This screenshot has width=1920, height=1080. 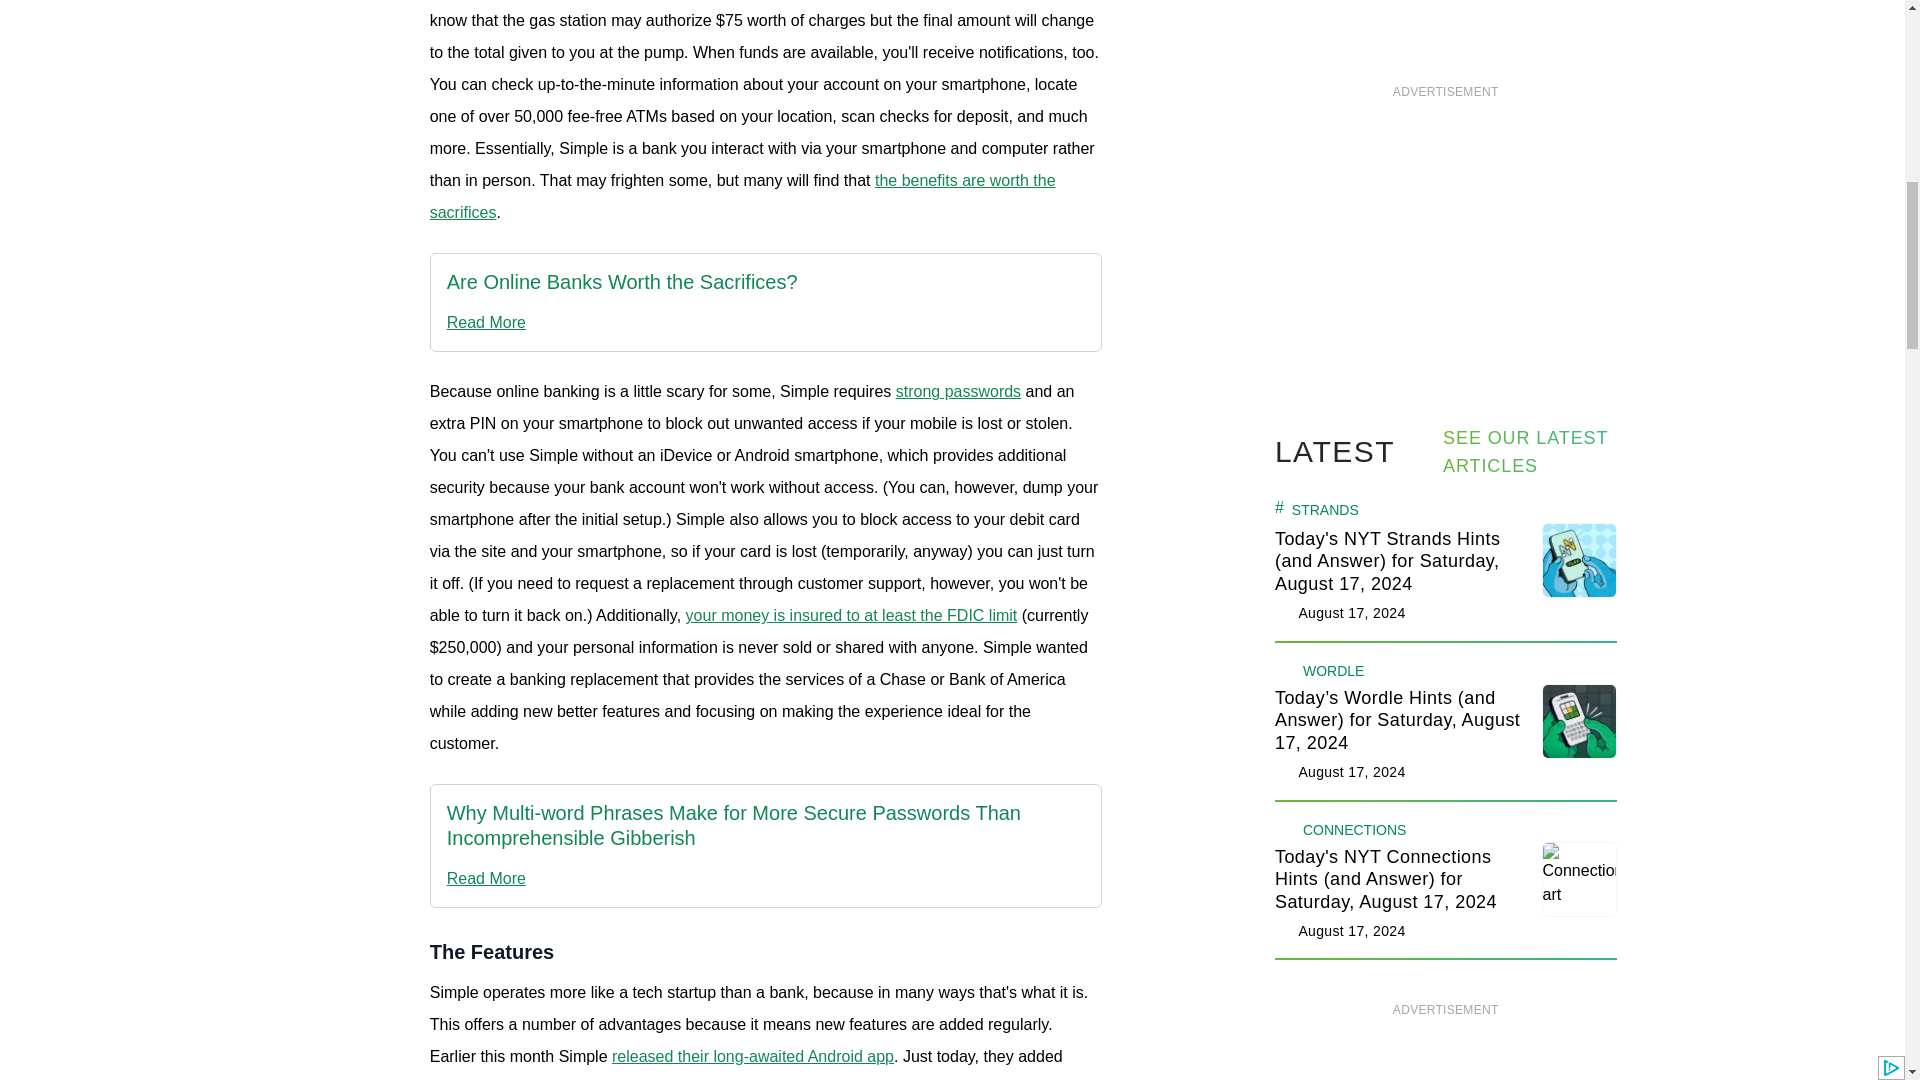 I want to click on open in a new window, so click(x=622, y=322).